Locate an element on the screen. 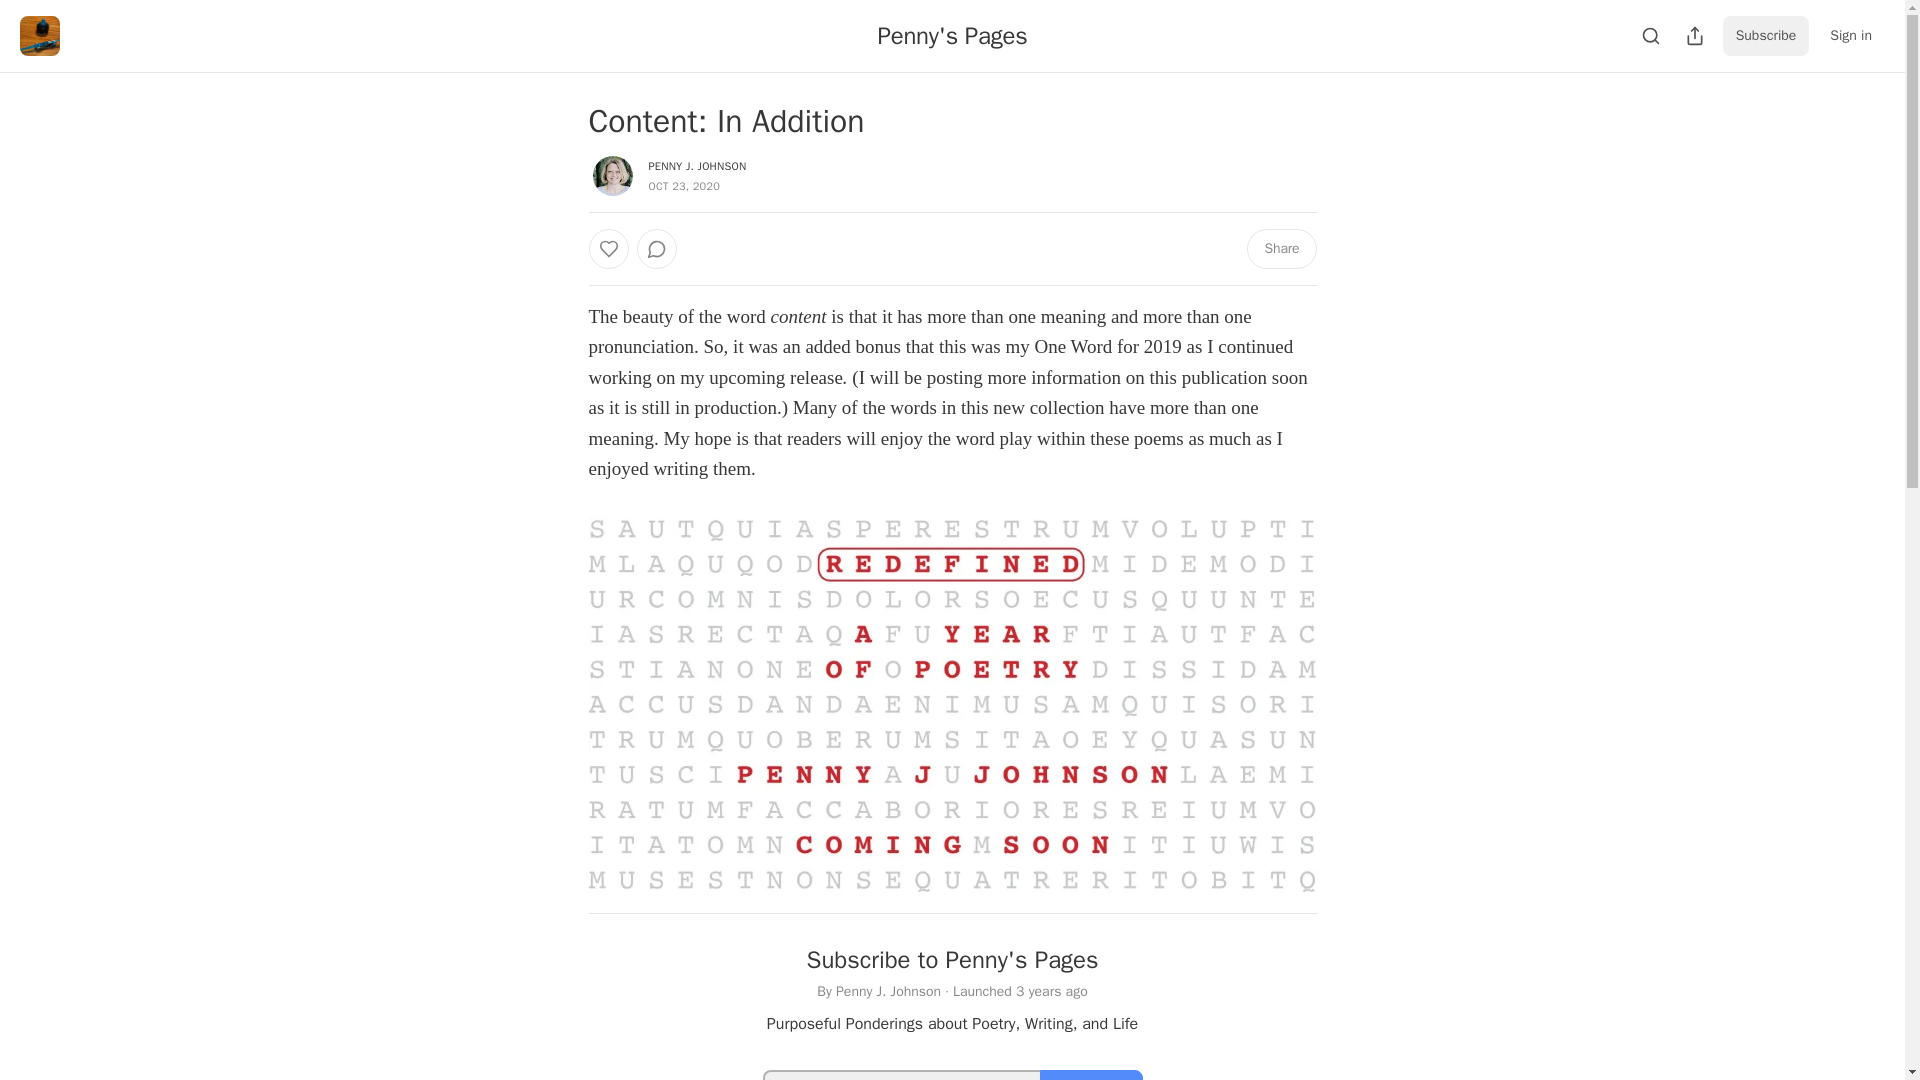 Image resolution: width=1920 pixels, height=1080 pixels. Share is located at coordinates (1280, 248).